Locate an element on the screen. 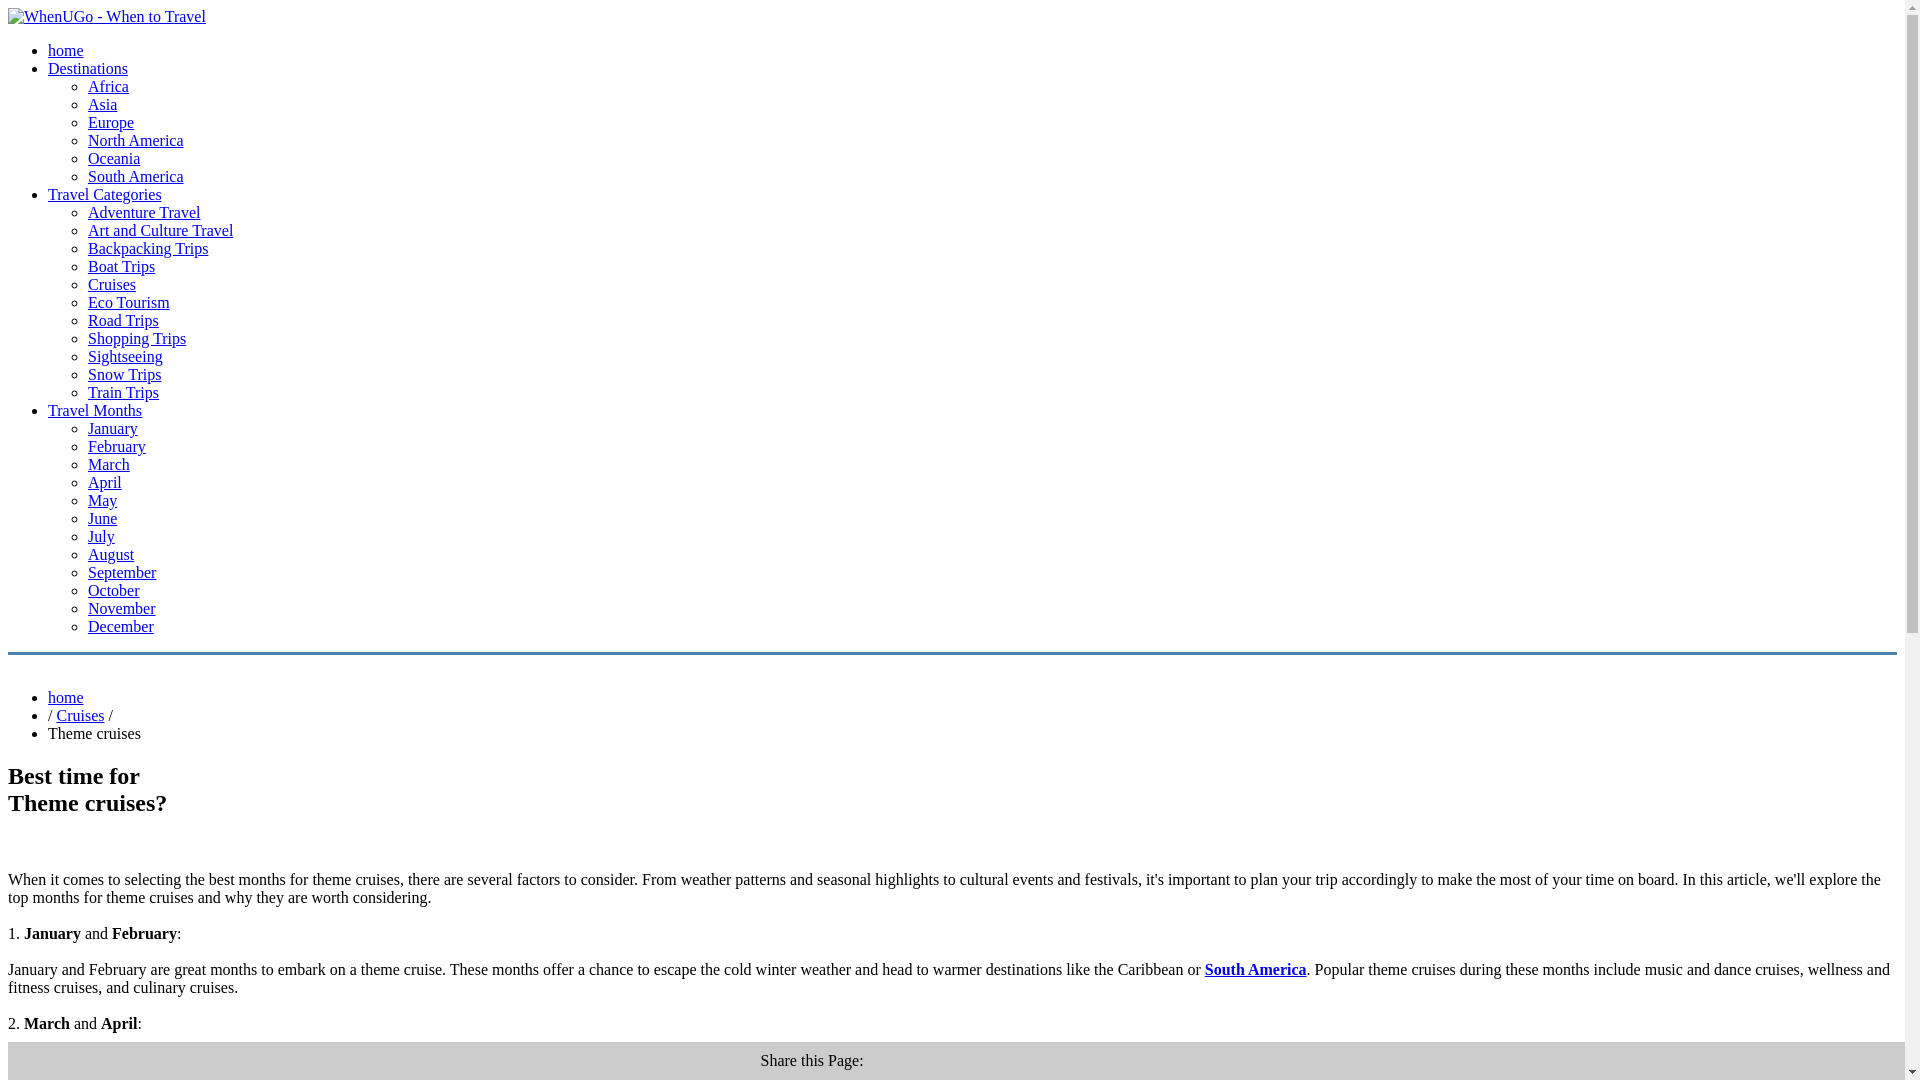 This screenshot has width=1920, height=1080. April is located at coordinates (105, 482).